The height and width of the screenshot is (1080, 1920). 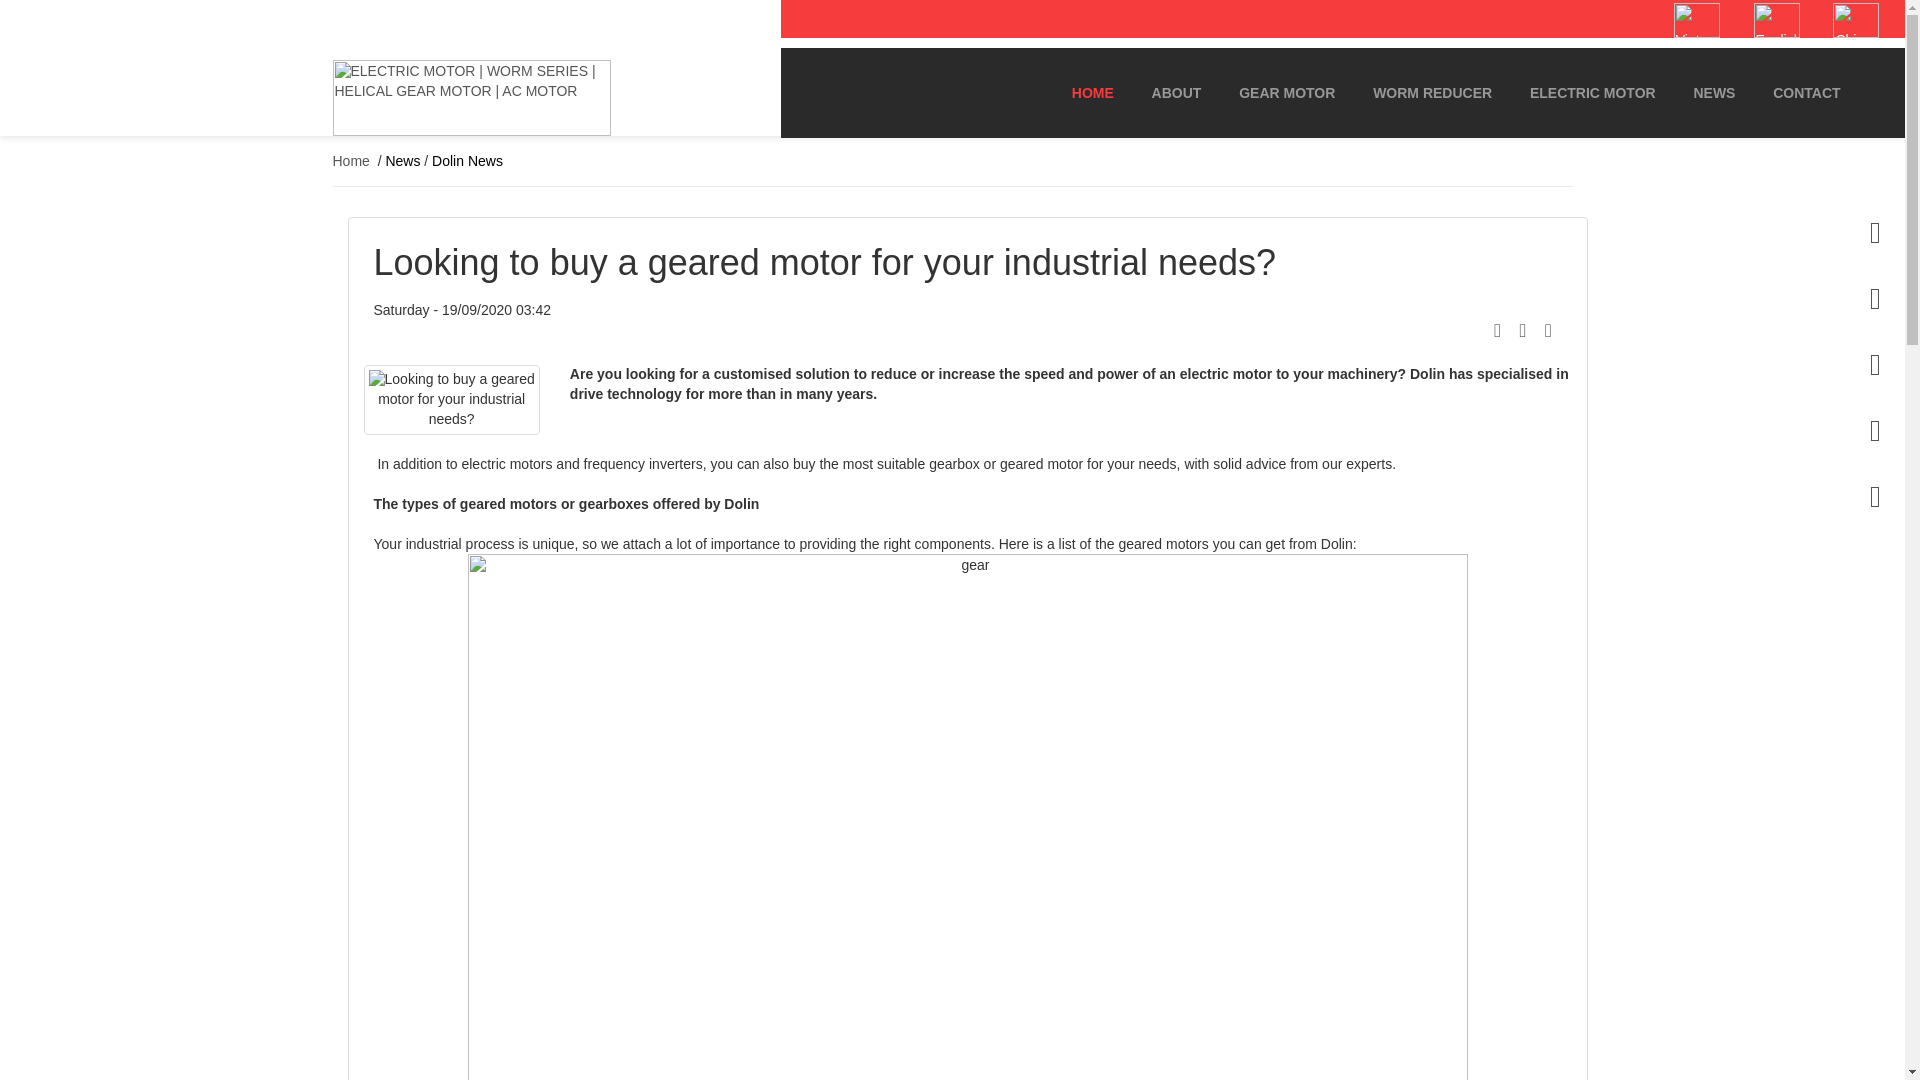 I want to click on HOME, so click(x=1092, y=93).